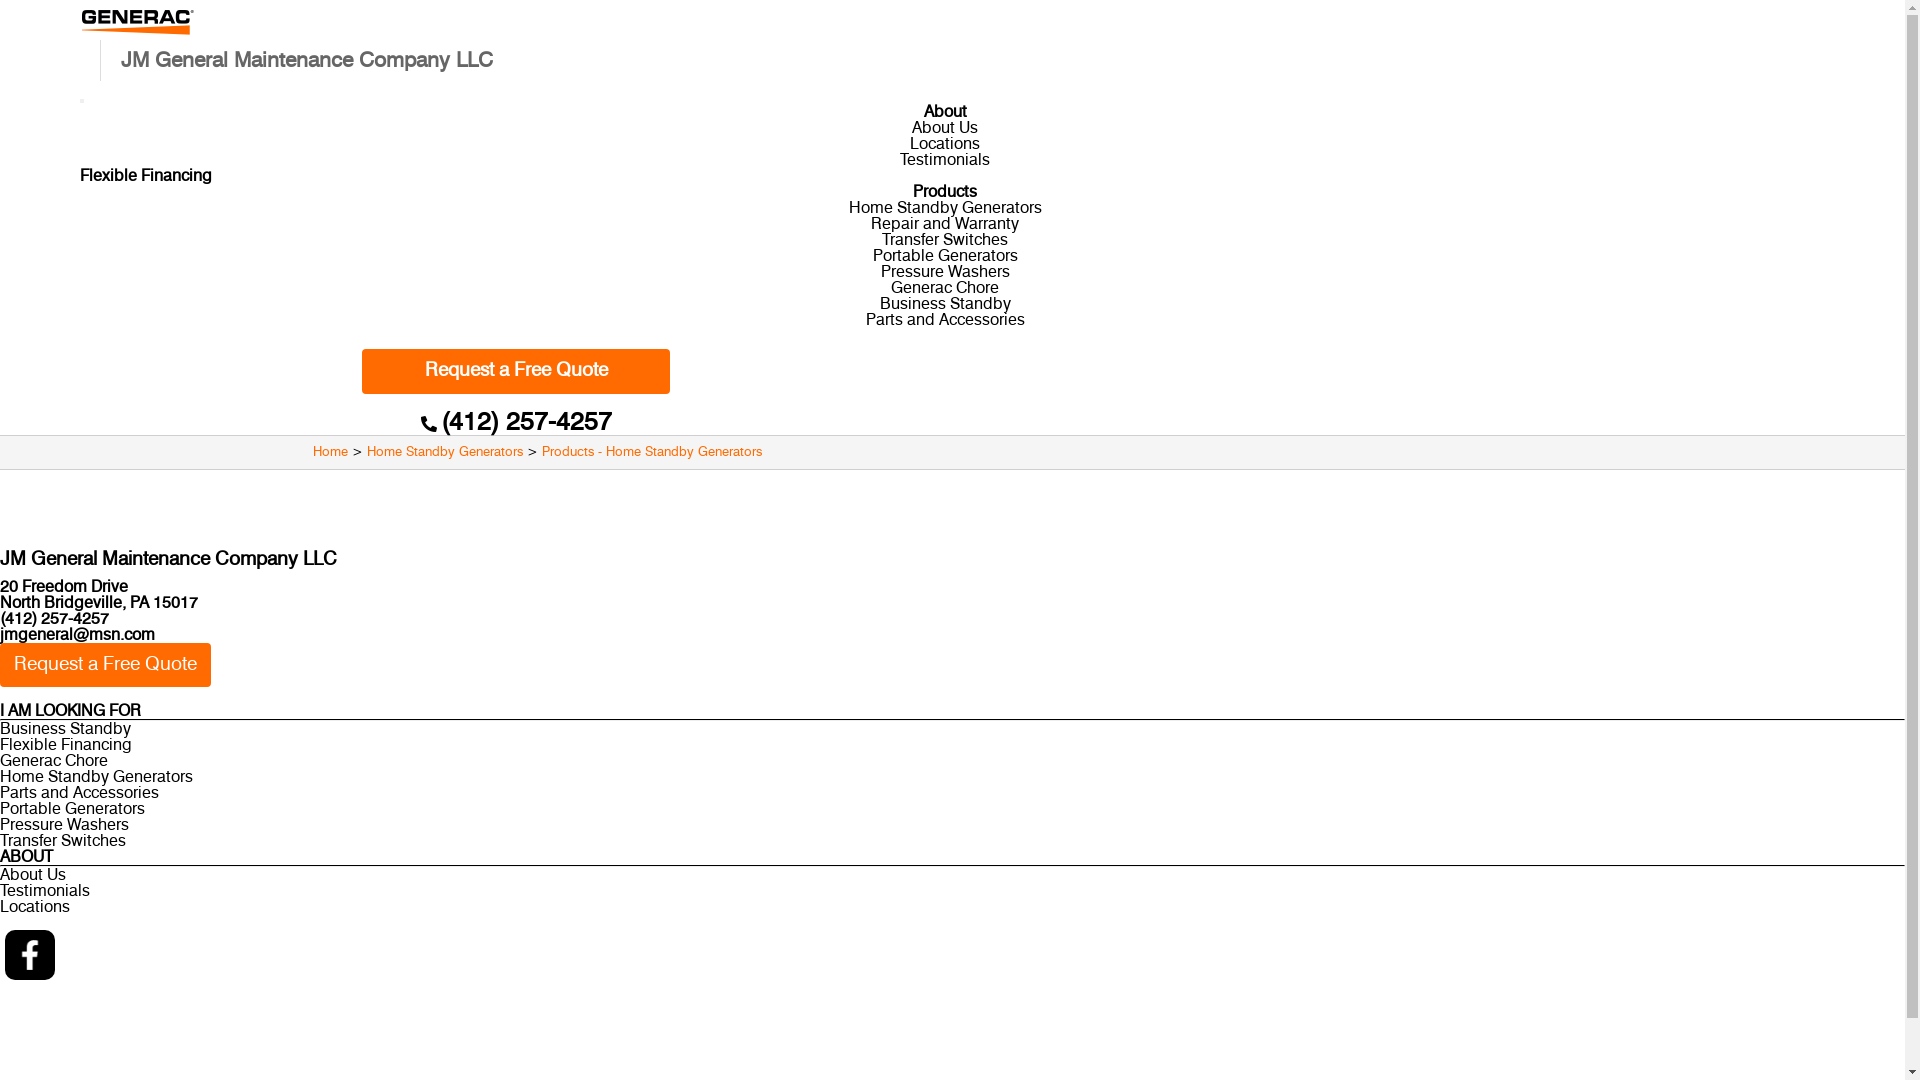  Describe the element at coordinates (526, 422) in the screenshot. I see `(412) 257-4257` at that location.